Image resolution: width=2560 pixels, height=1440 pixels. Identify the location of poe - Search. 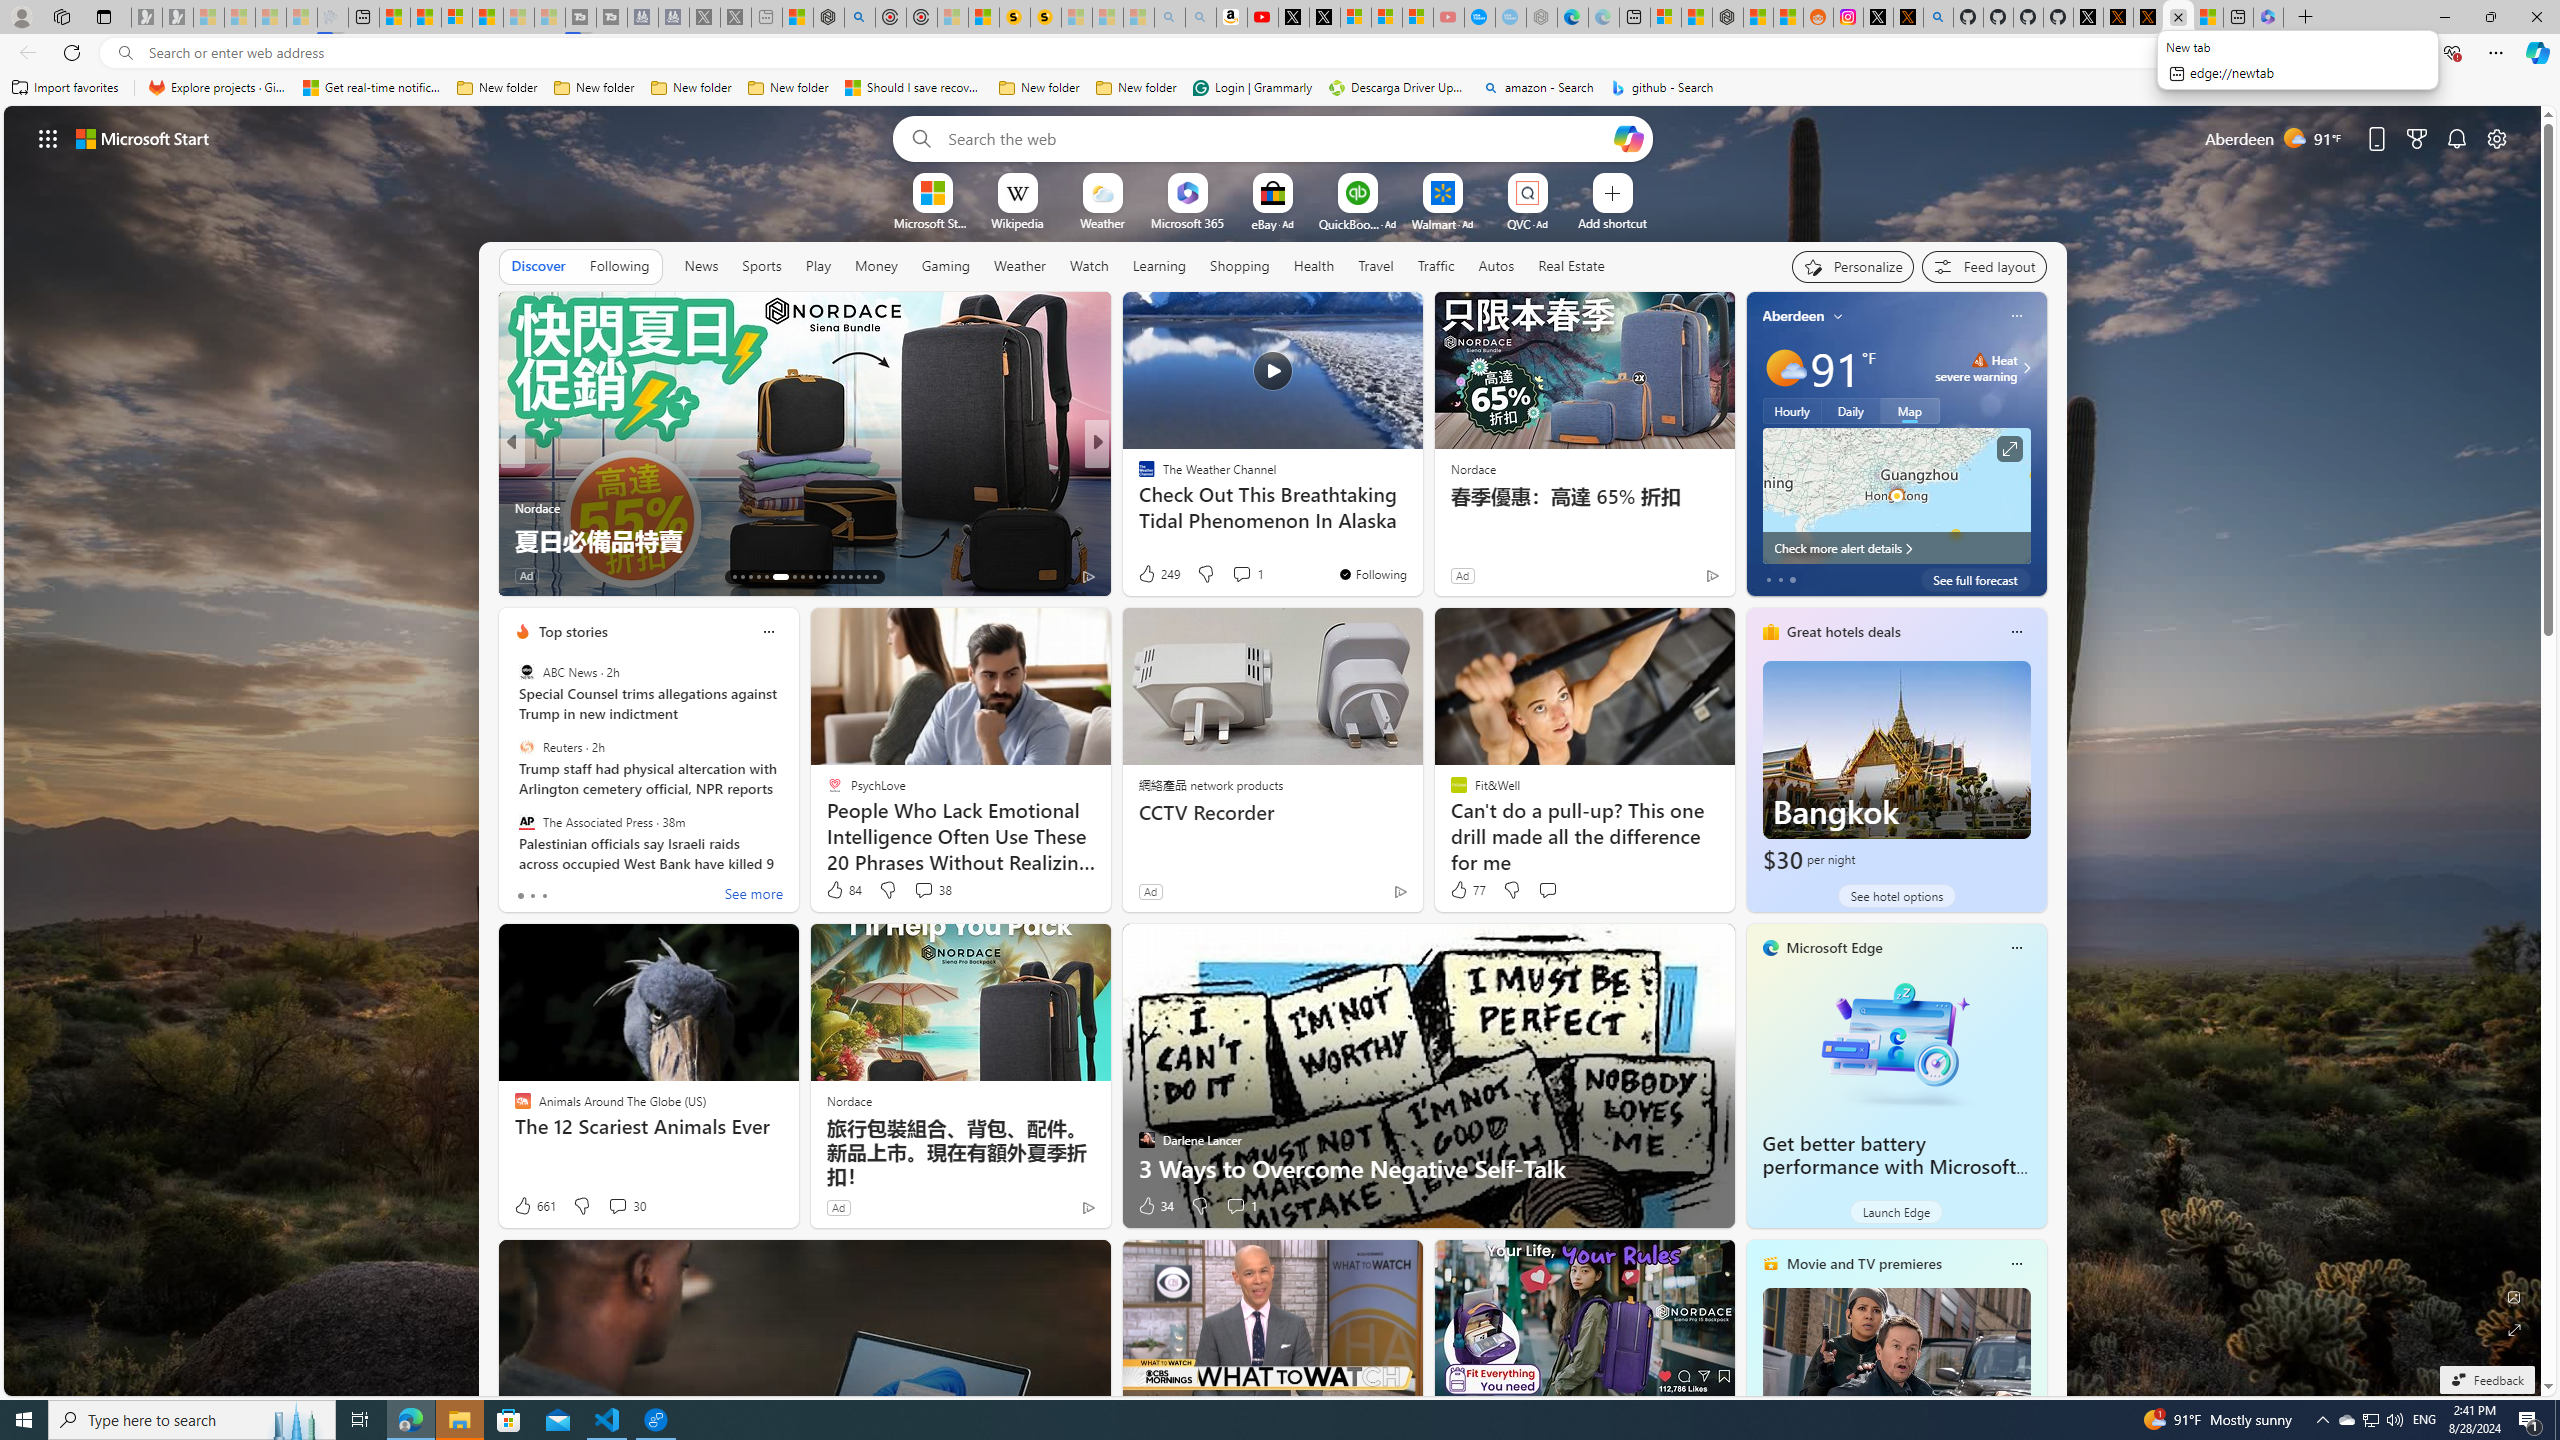
(860, 17).